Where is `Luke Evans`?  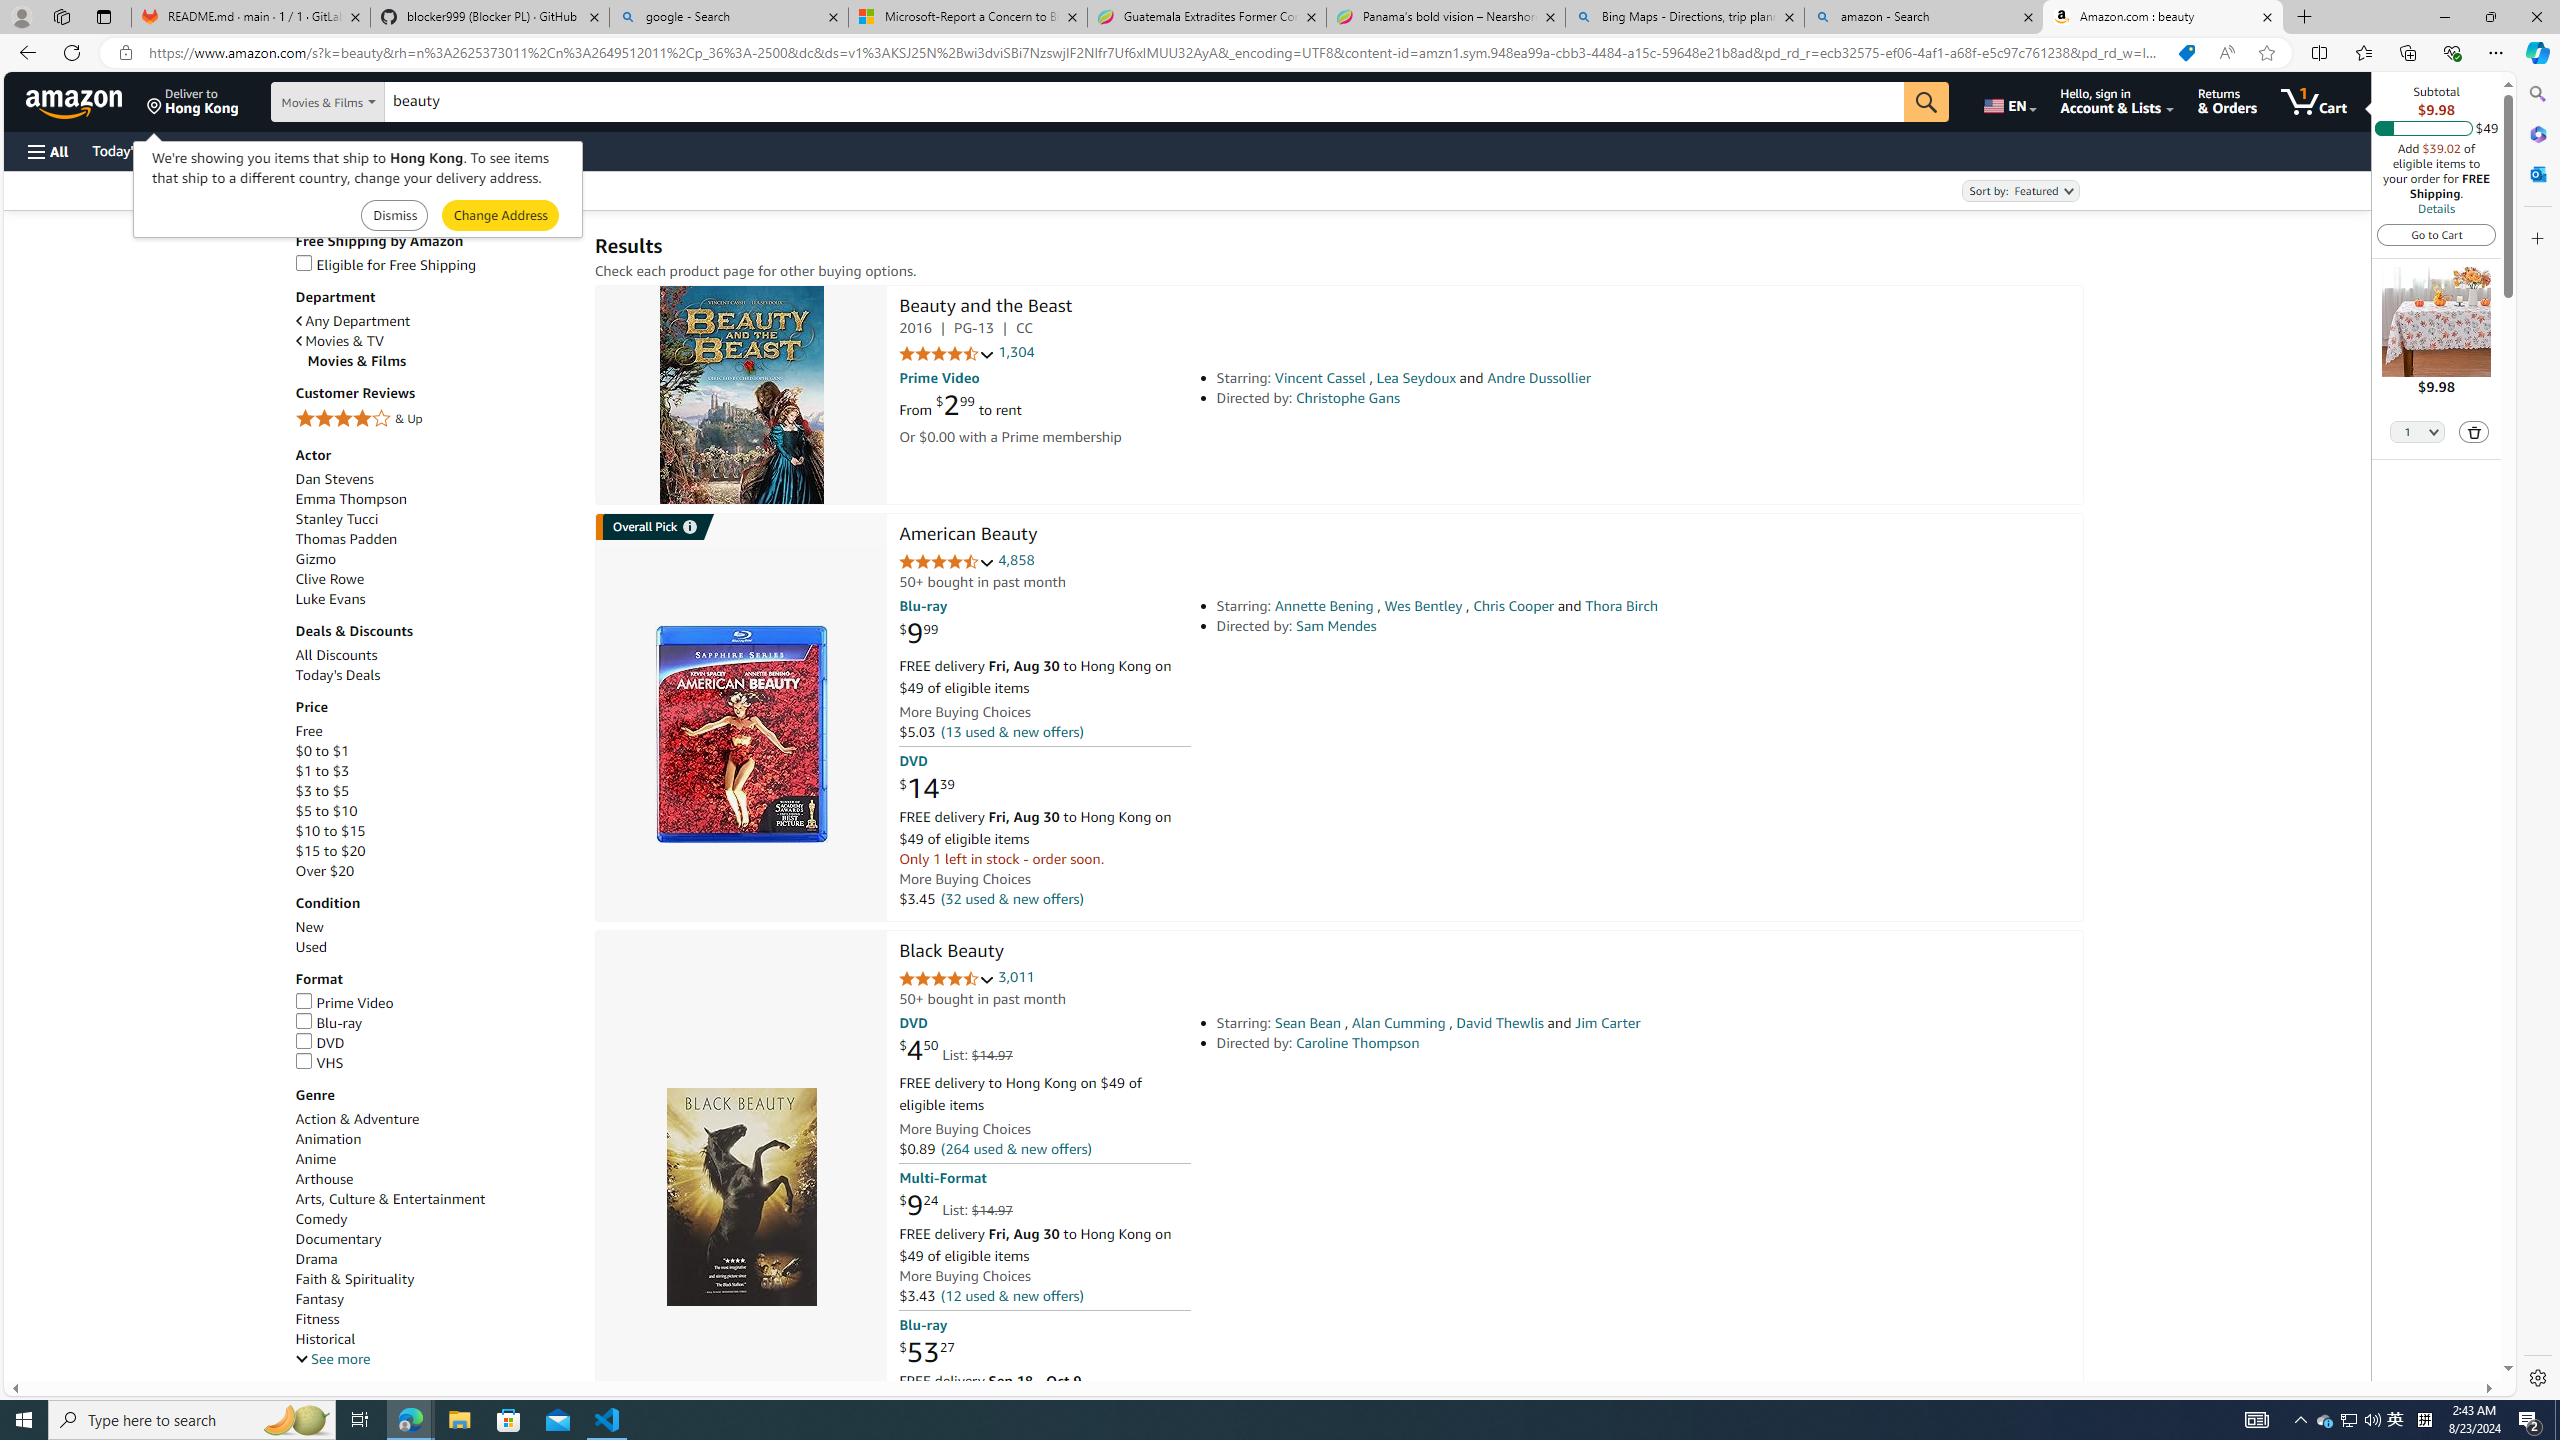
Luke Evans is located at coordinates (435, 598).